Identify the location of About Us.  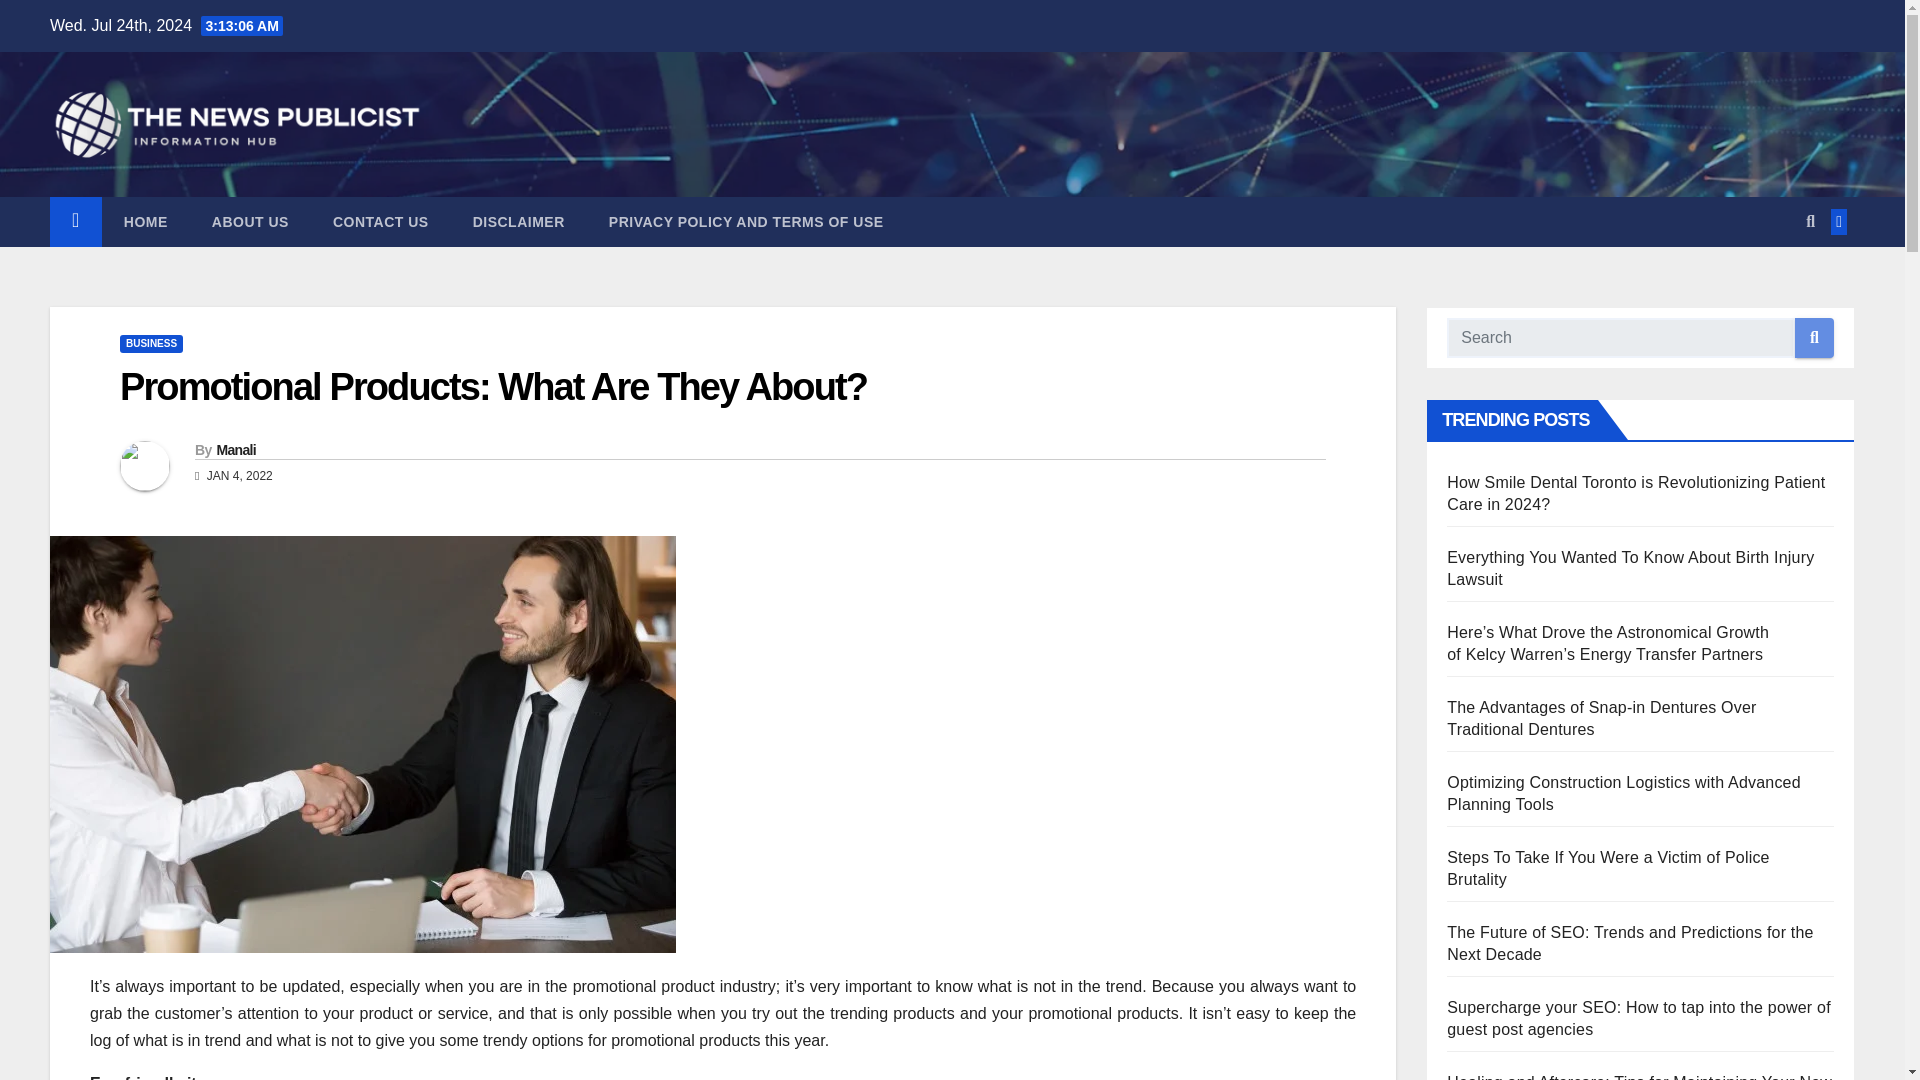
(250, 222).